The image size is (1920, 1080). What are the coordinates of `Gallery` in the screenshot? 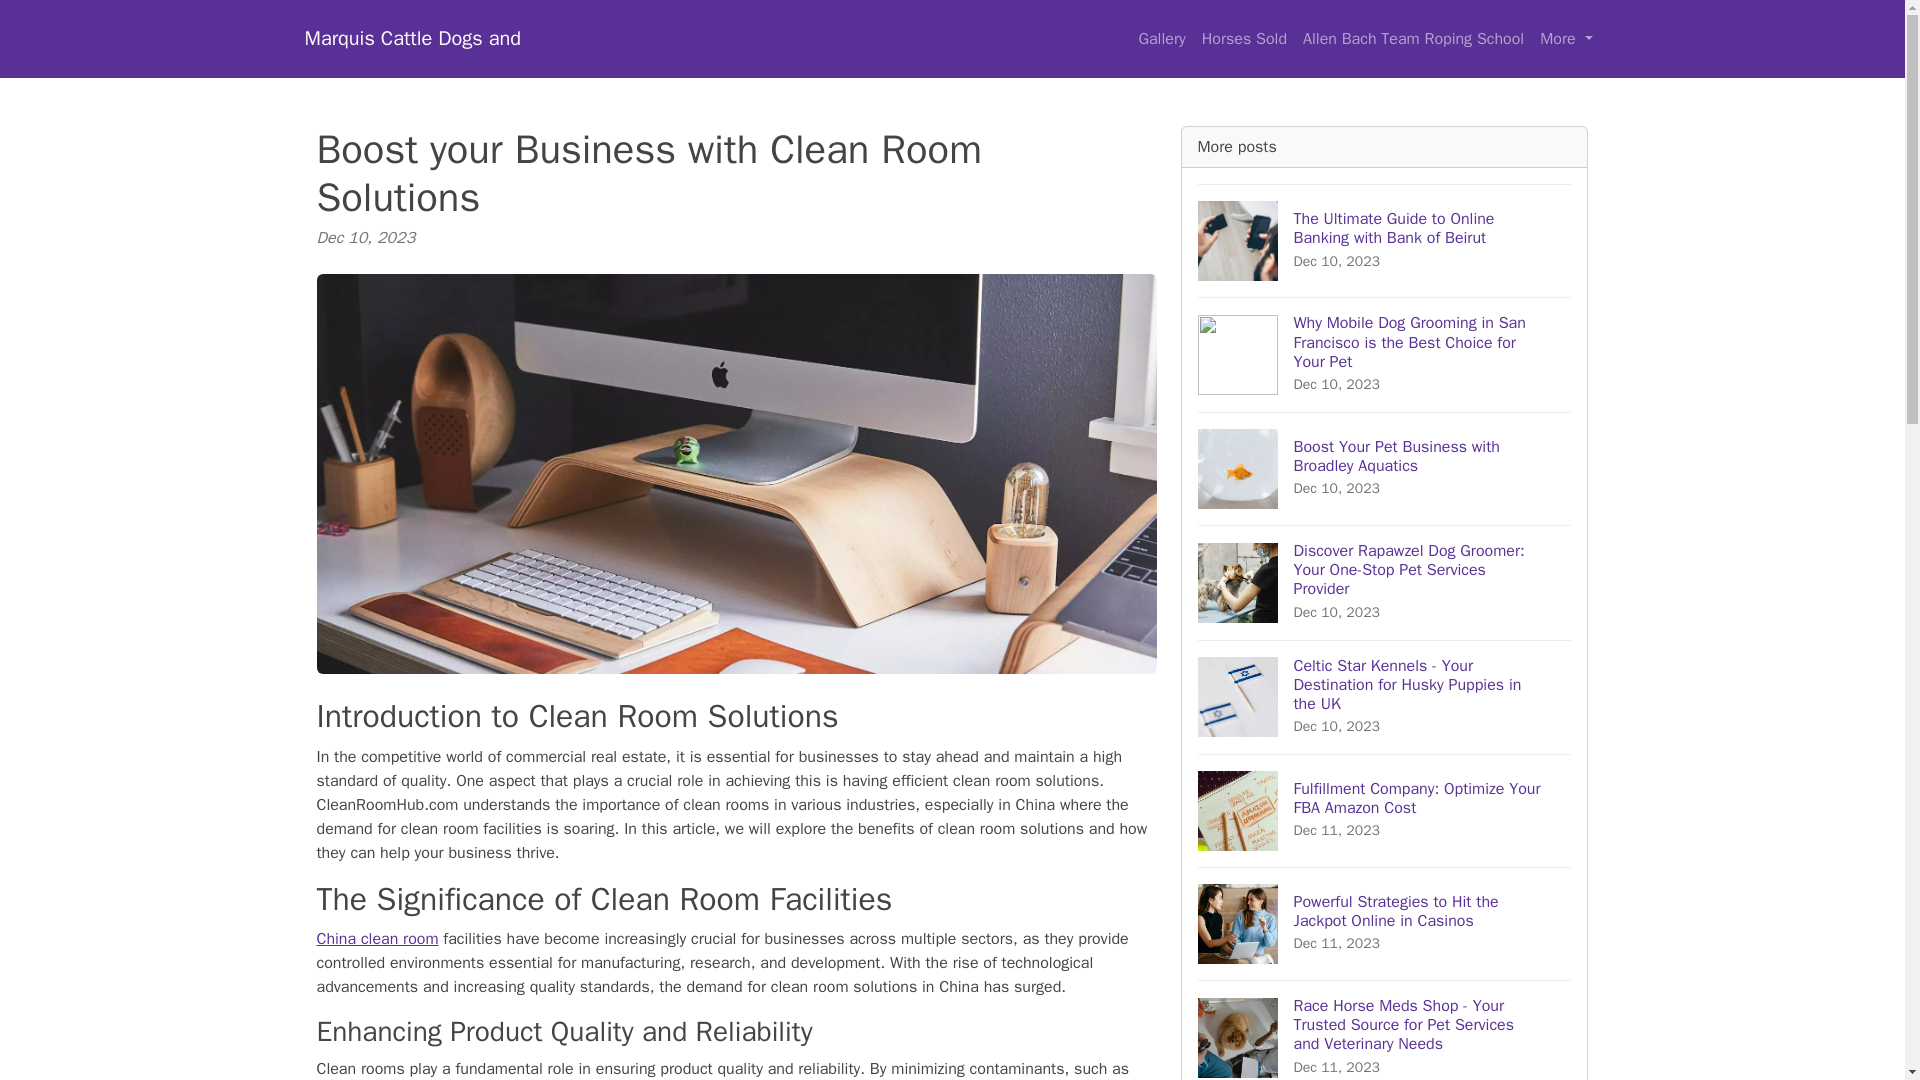 It's located at (1161, 39).